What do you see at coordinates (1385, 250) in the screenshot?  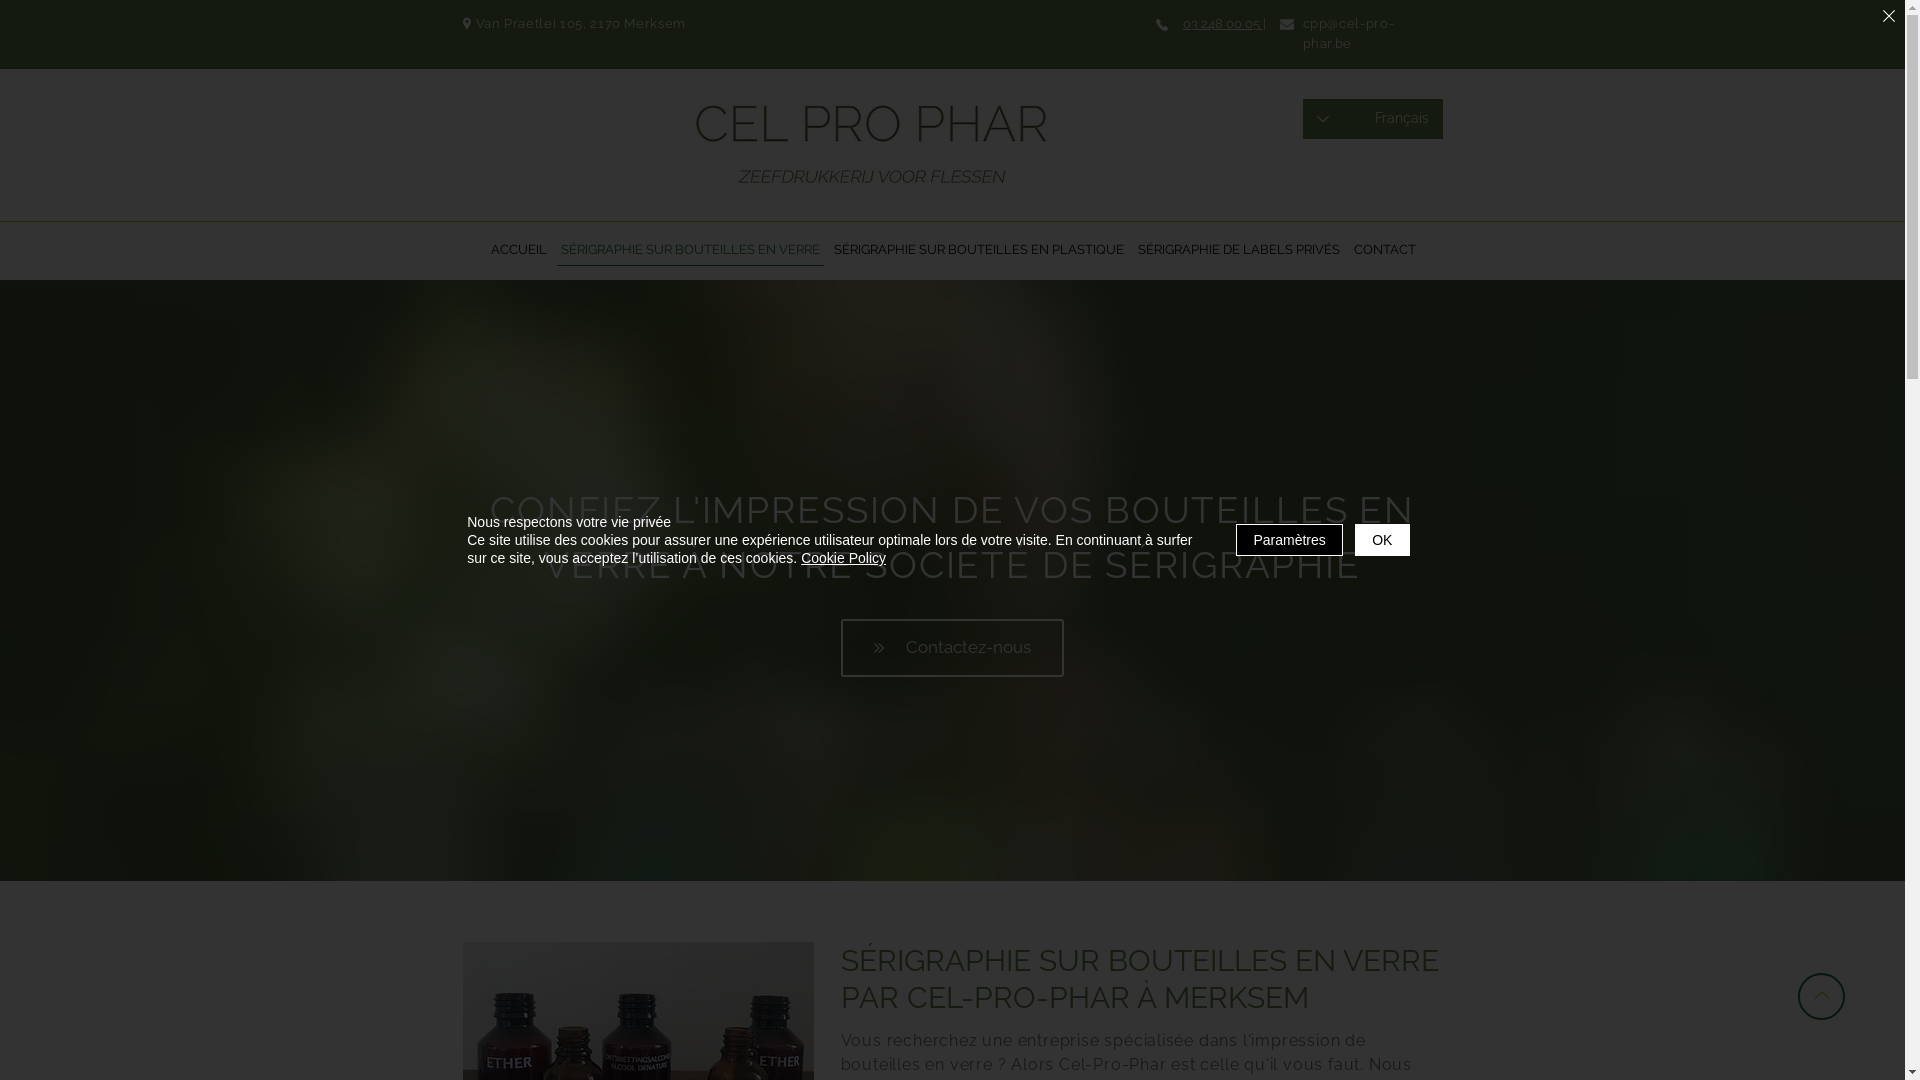 I see `CONTACT` at bounding box center [1385, 250].